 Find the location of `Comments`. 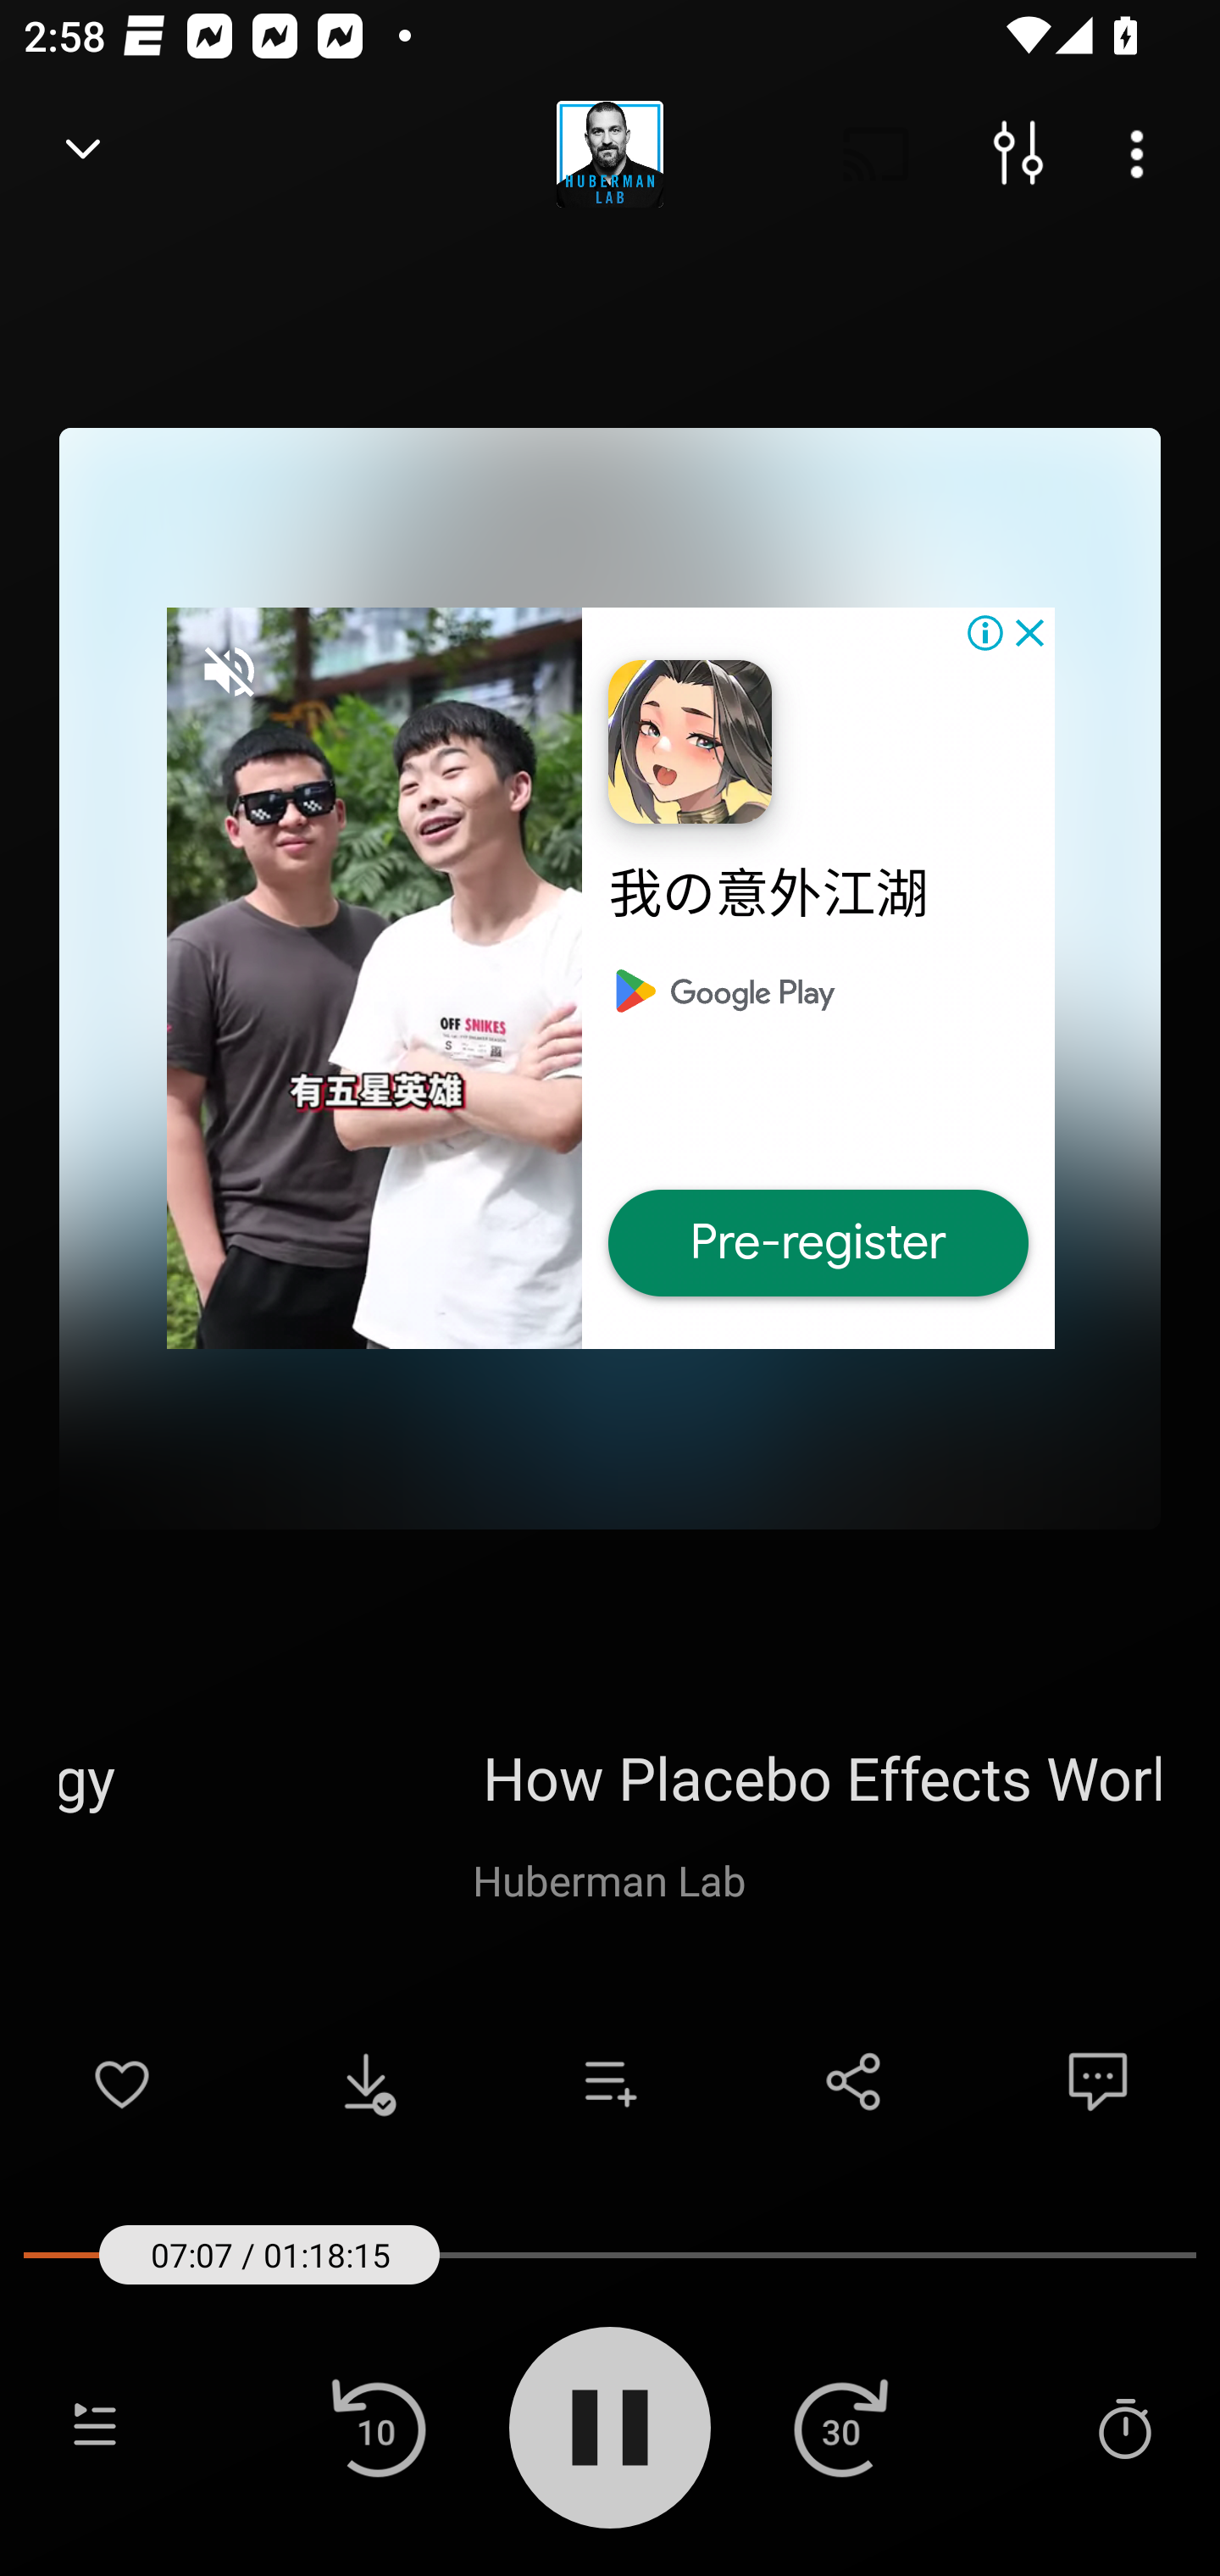

Comments is located at coordinates (1098, 2081).